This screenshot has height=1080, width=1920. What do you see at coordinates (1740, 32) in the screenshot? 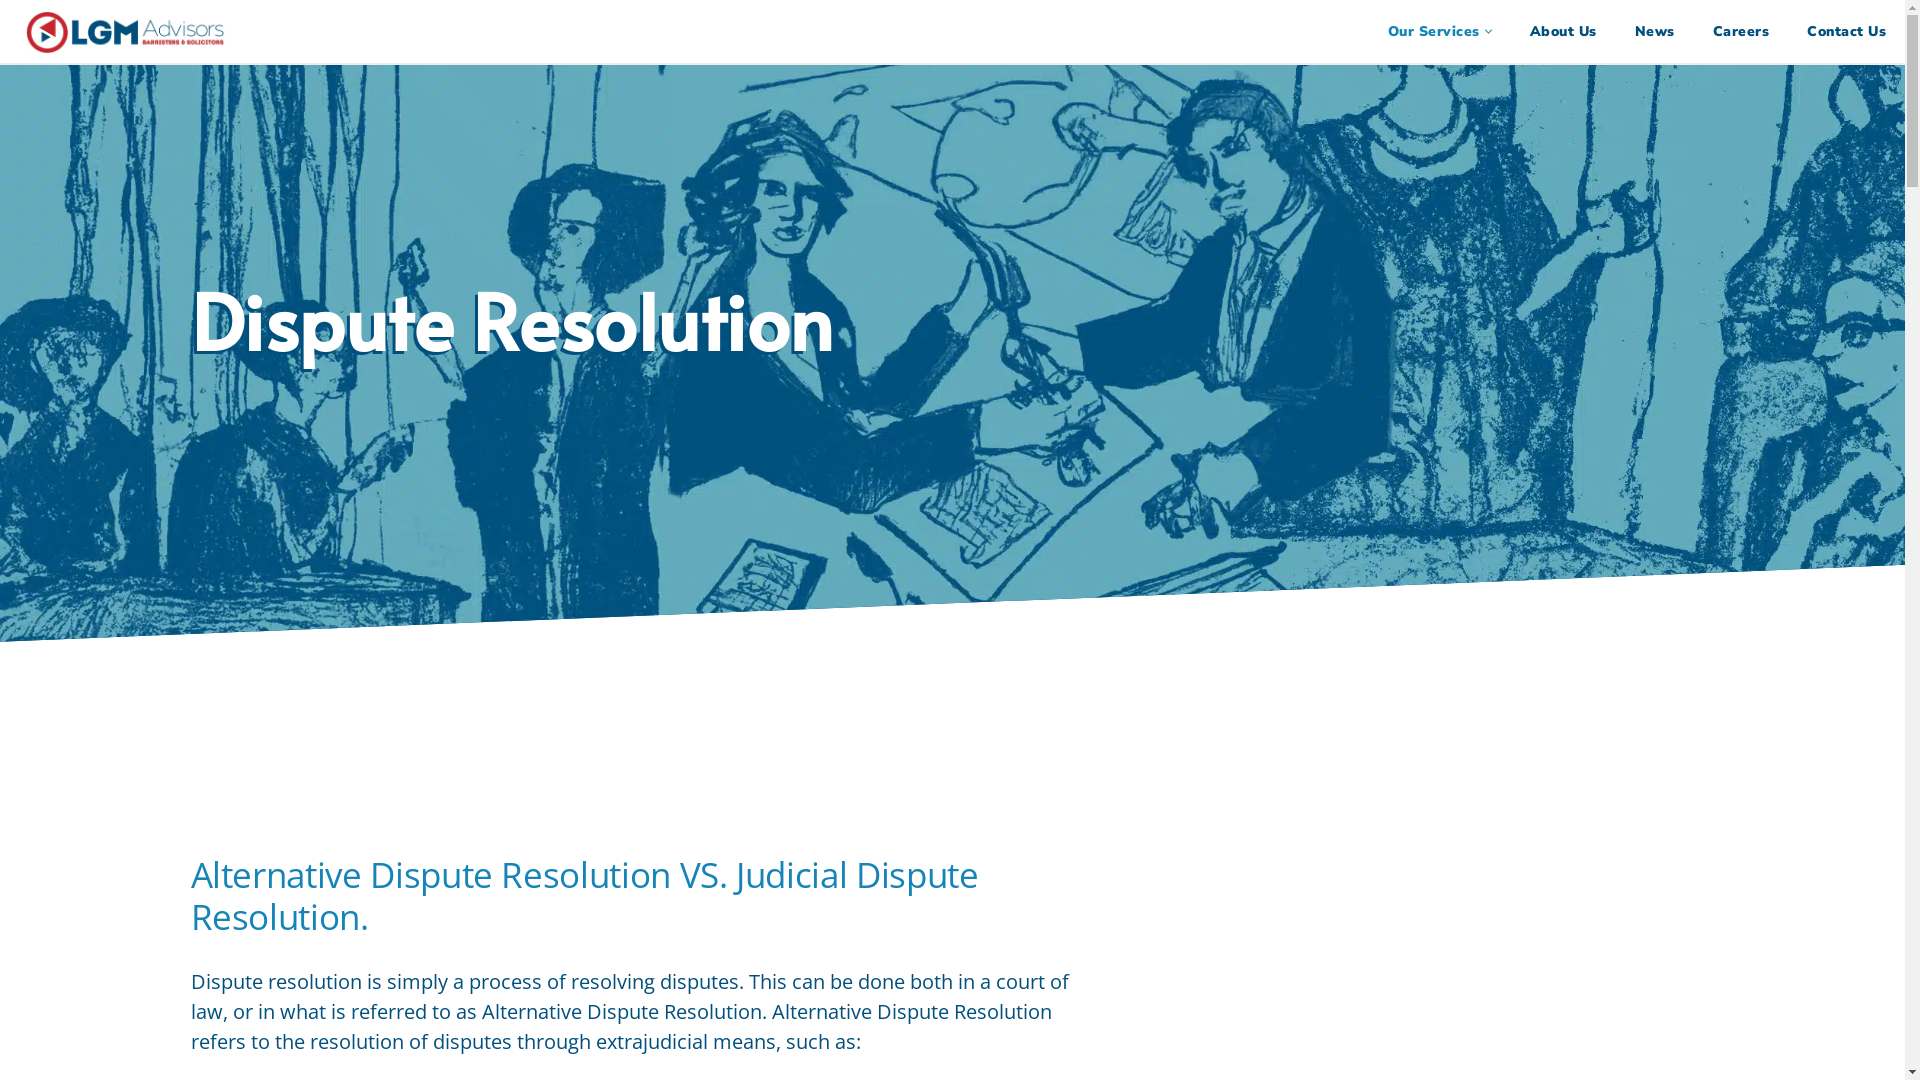
I see `Careers` at bounding box center [1740, 32].